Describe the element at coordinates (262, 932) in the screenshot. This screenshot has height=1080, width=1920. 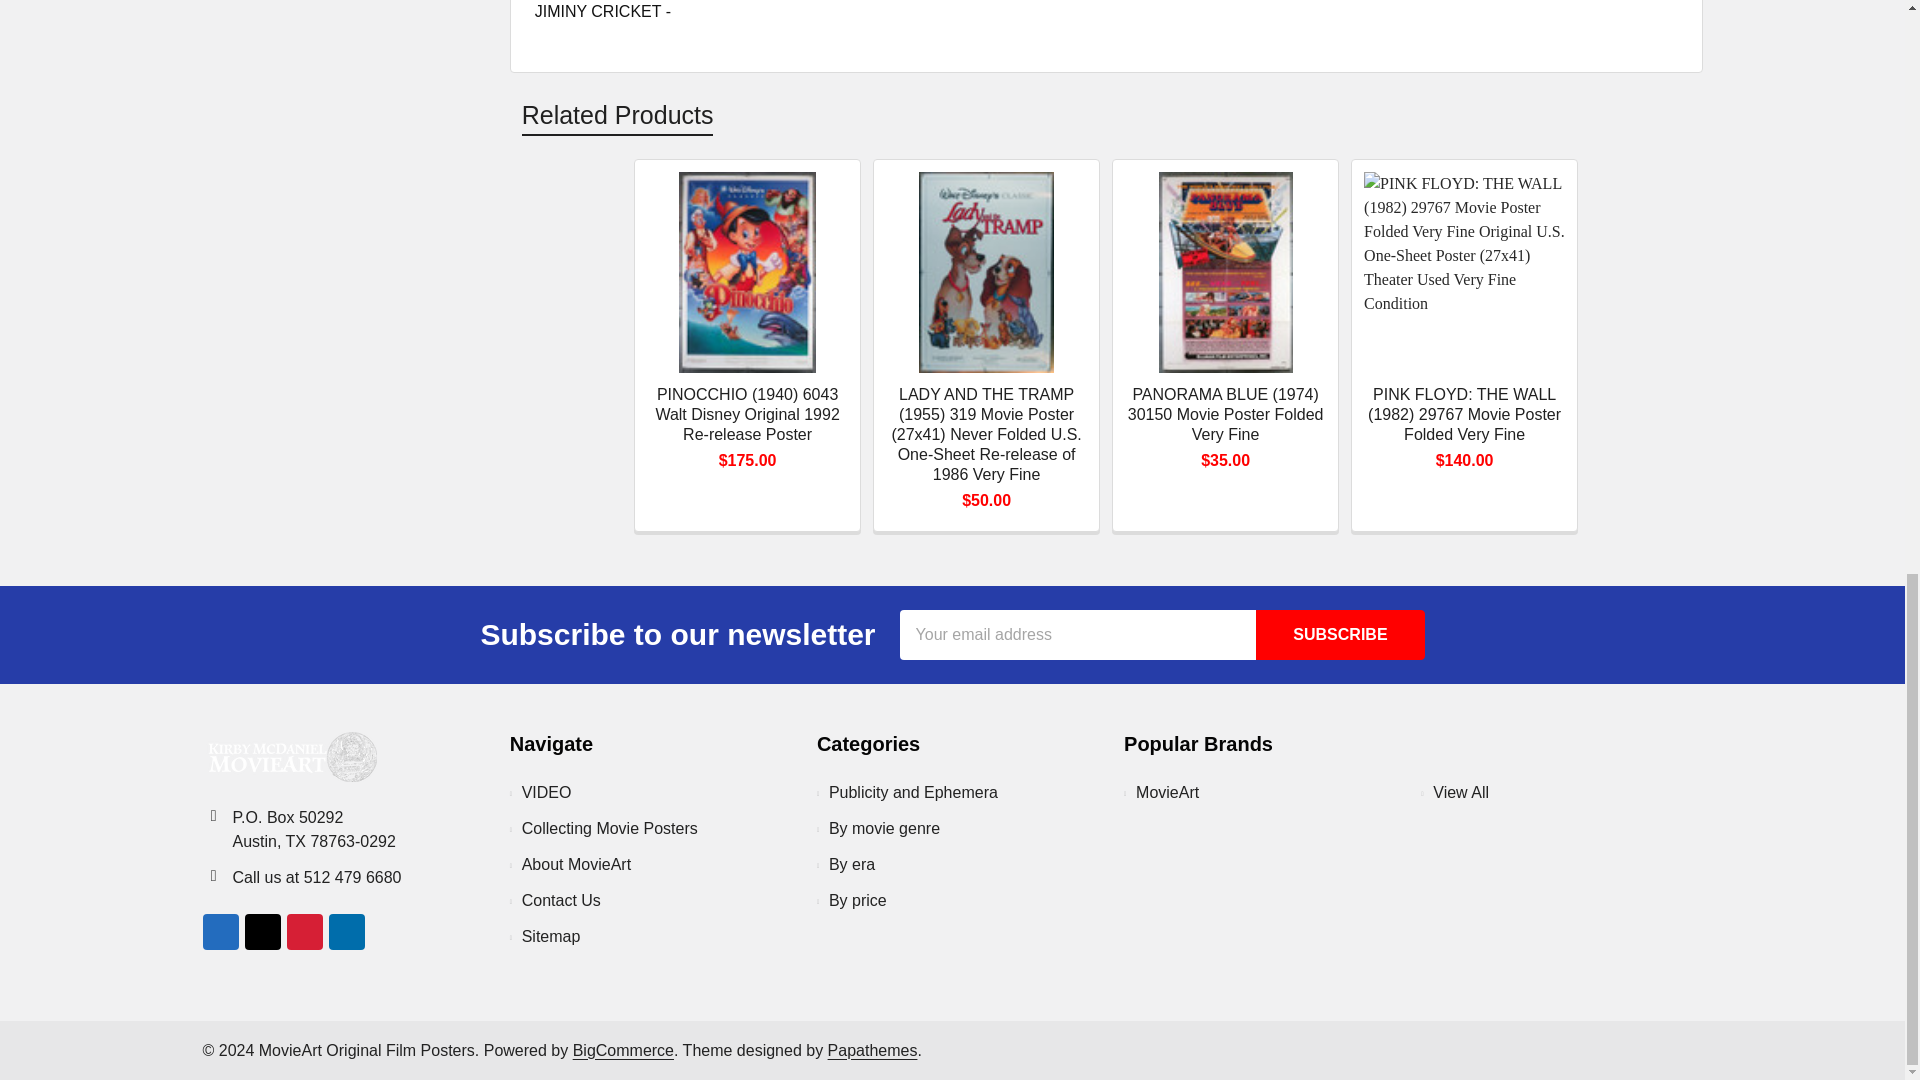
I see `X` at that location.